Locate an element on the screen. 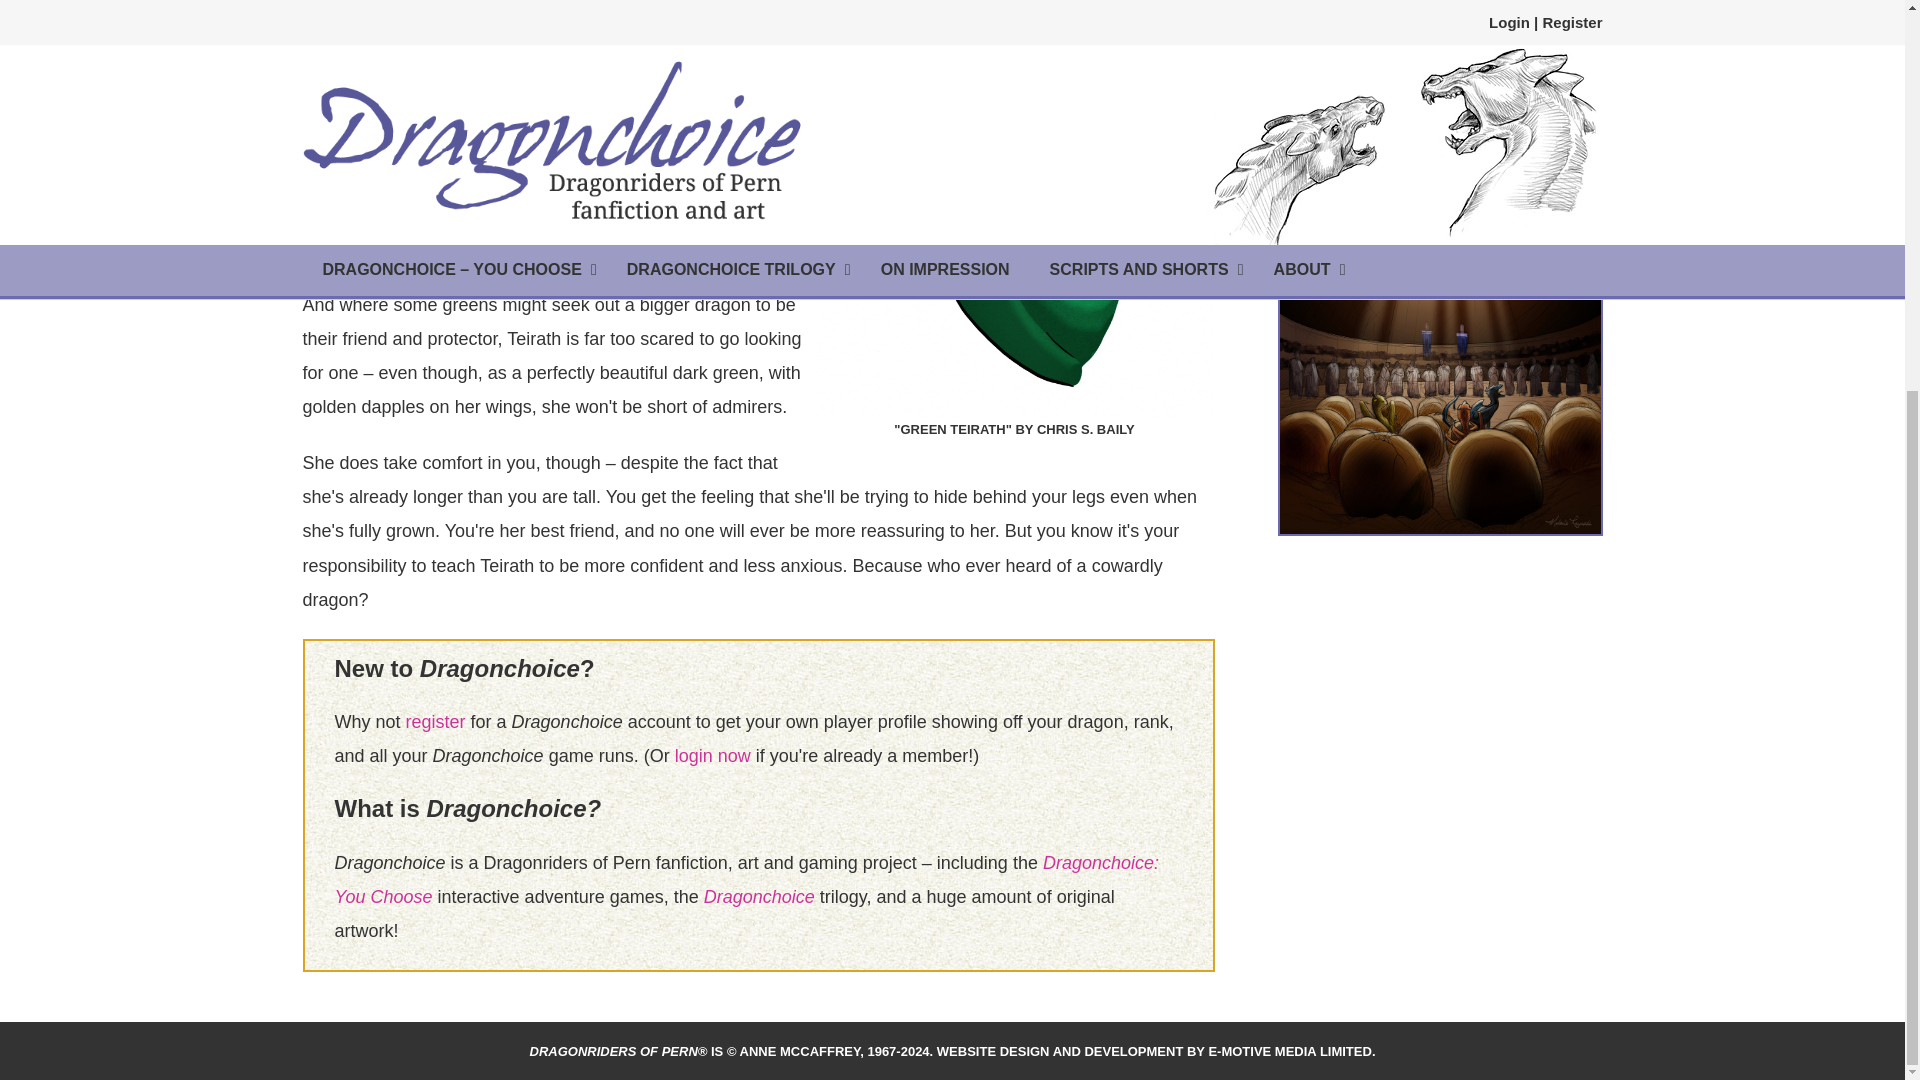 The height and width of the screenshot is (1080, 1920). here is located at coordinates (1477, 84).